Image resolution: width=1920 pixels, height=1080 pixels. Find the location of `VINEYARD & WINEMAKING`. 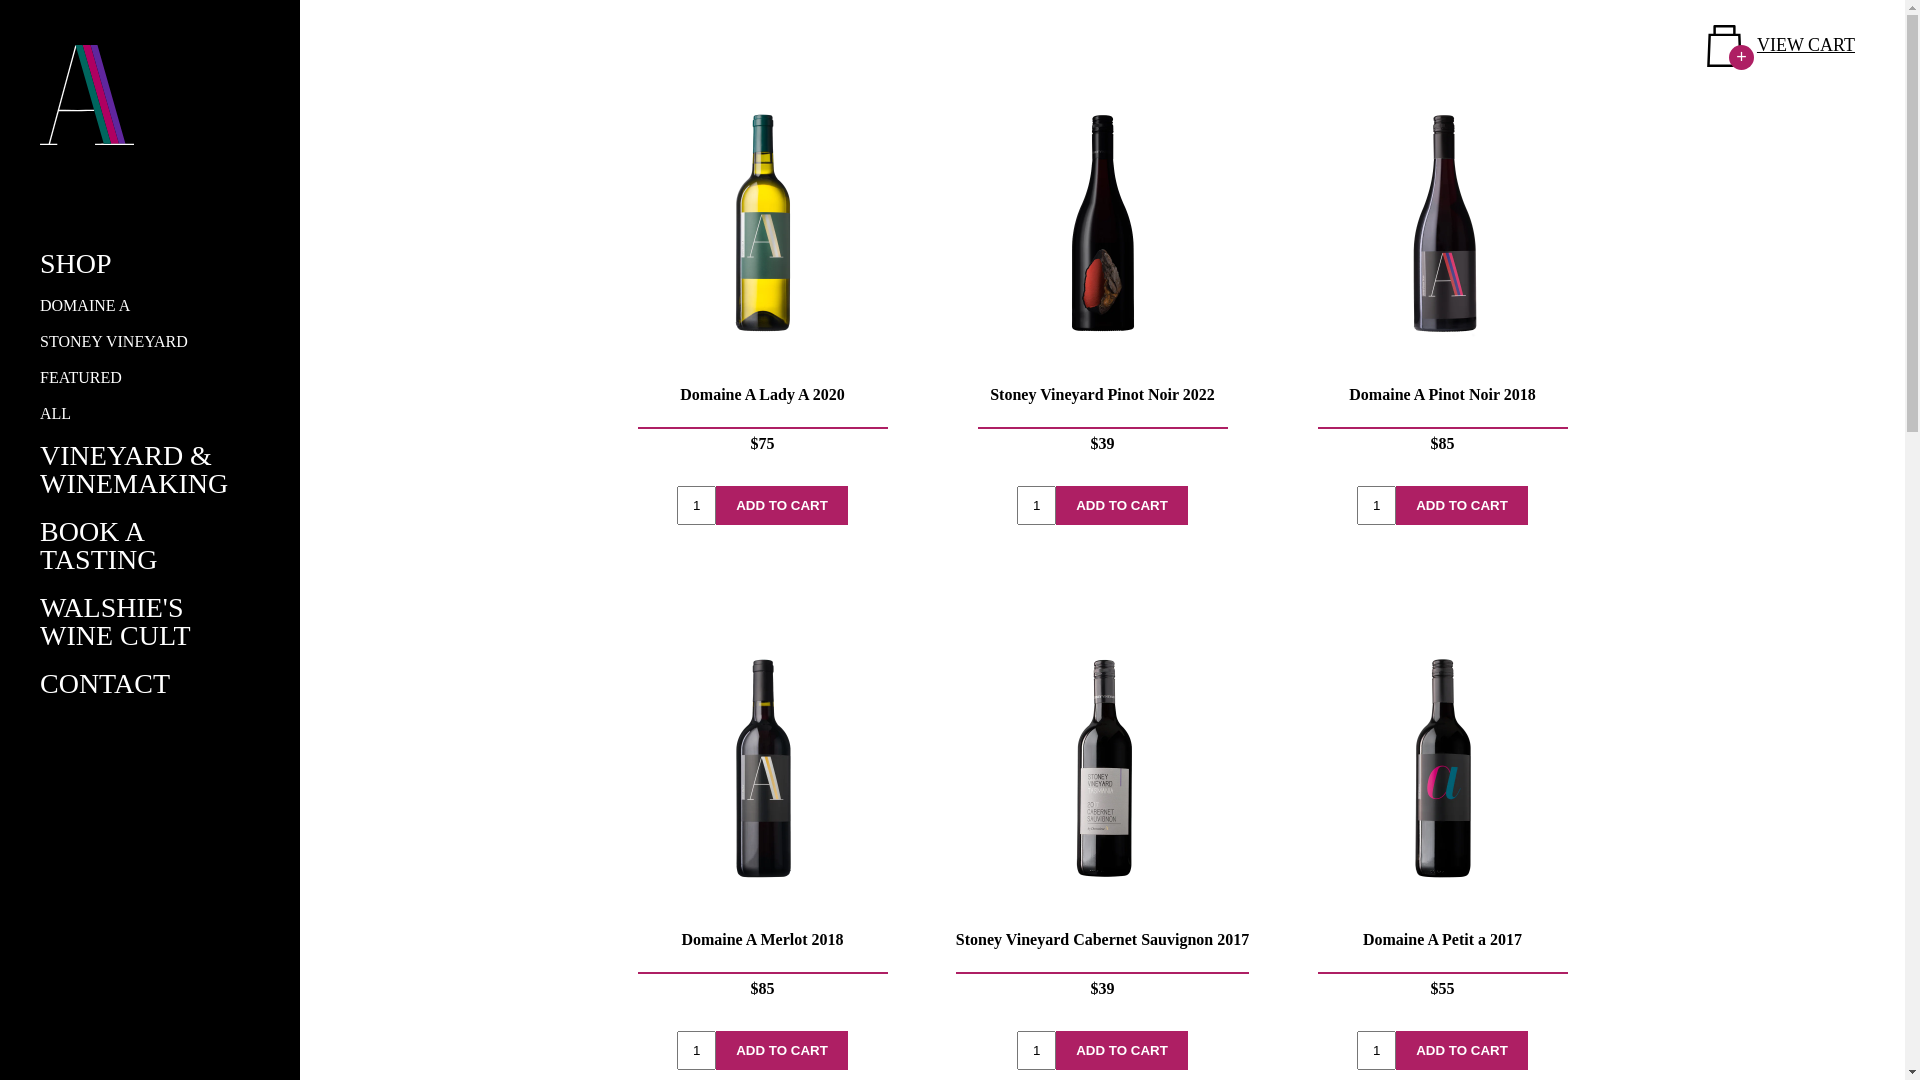

VINEYARD & WINEMAKING is located at coordinates (134, 470).